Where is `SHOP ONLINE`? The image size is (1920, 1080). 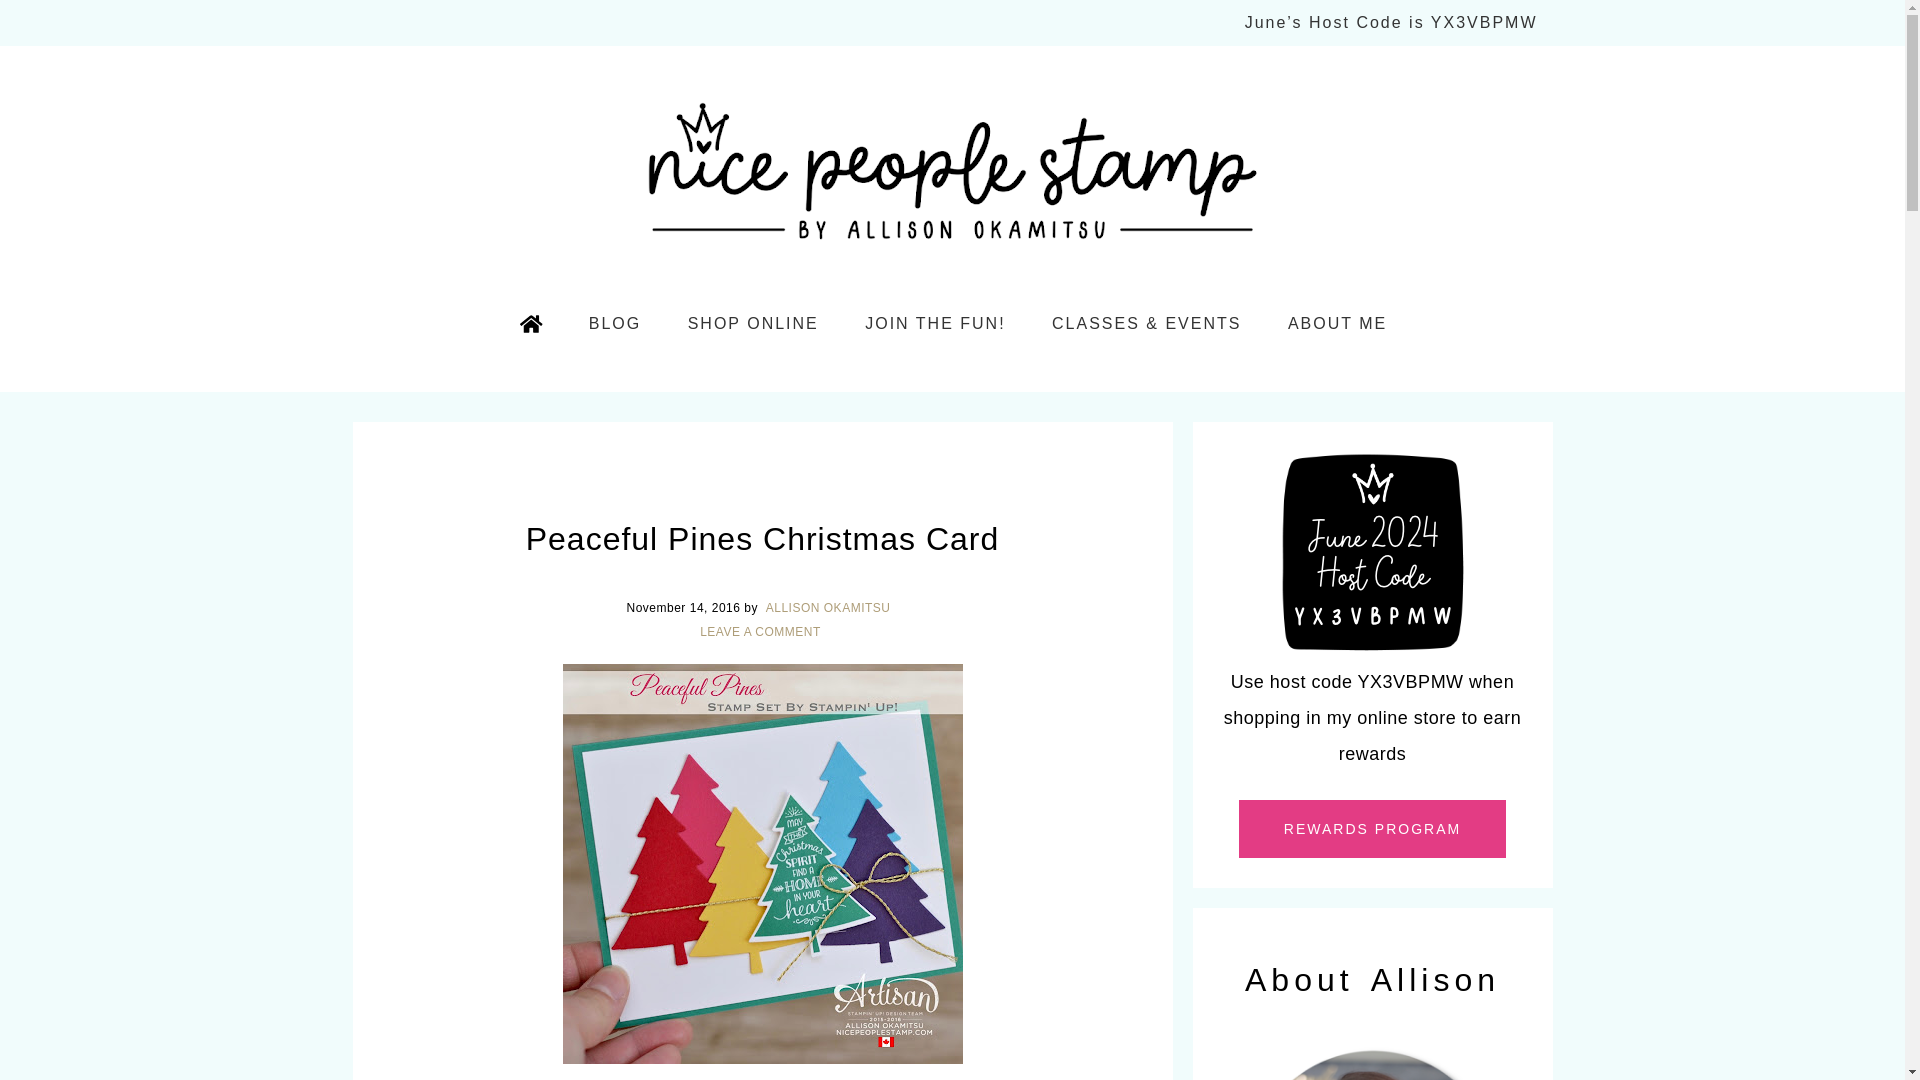 SHOP ONLINE is located at coordinates (754, 324).